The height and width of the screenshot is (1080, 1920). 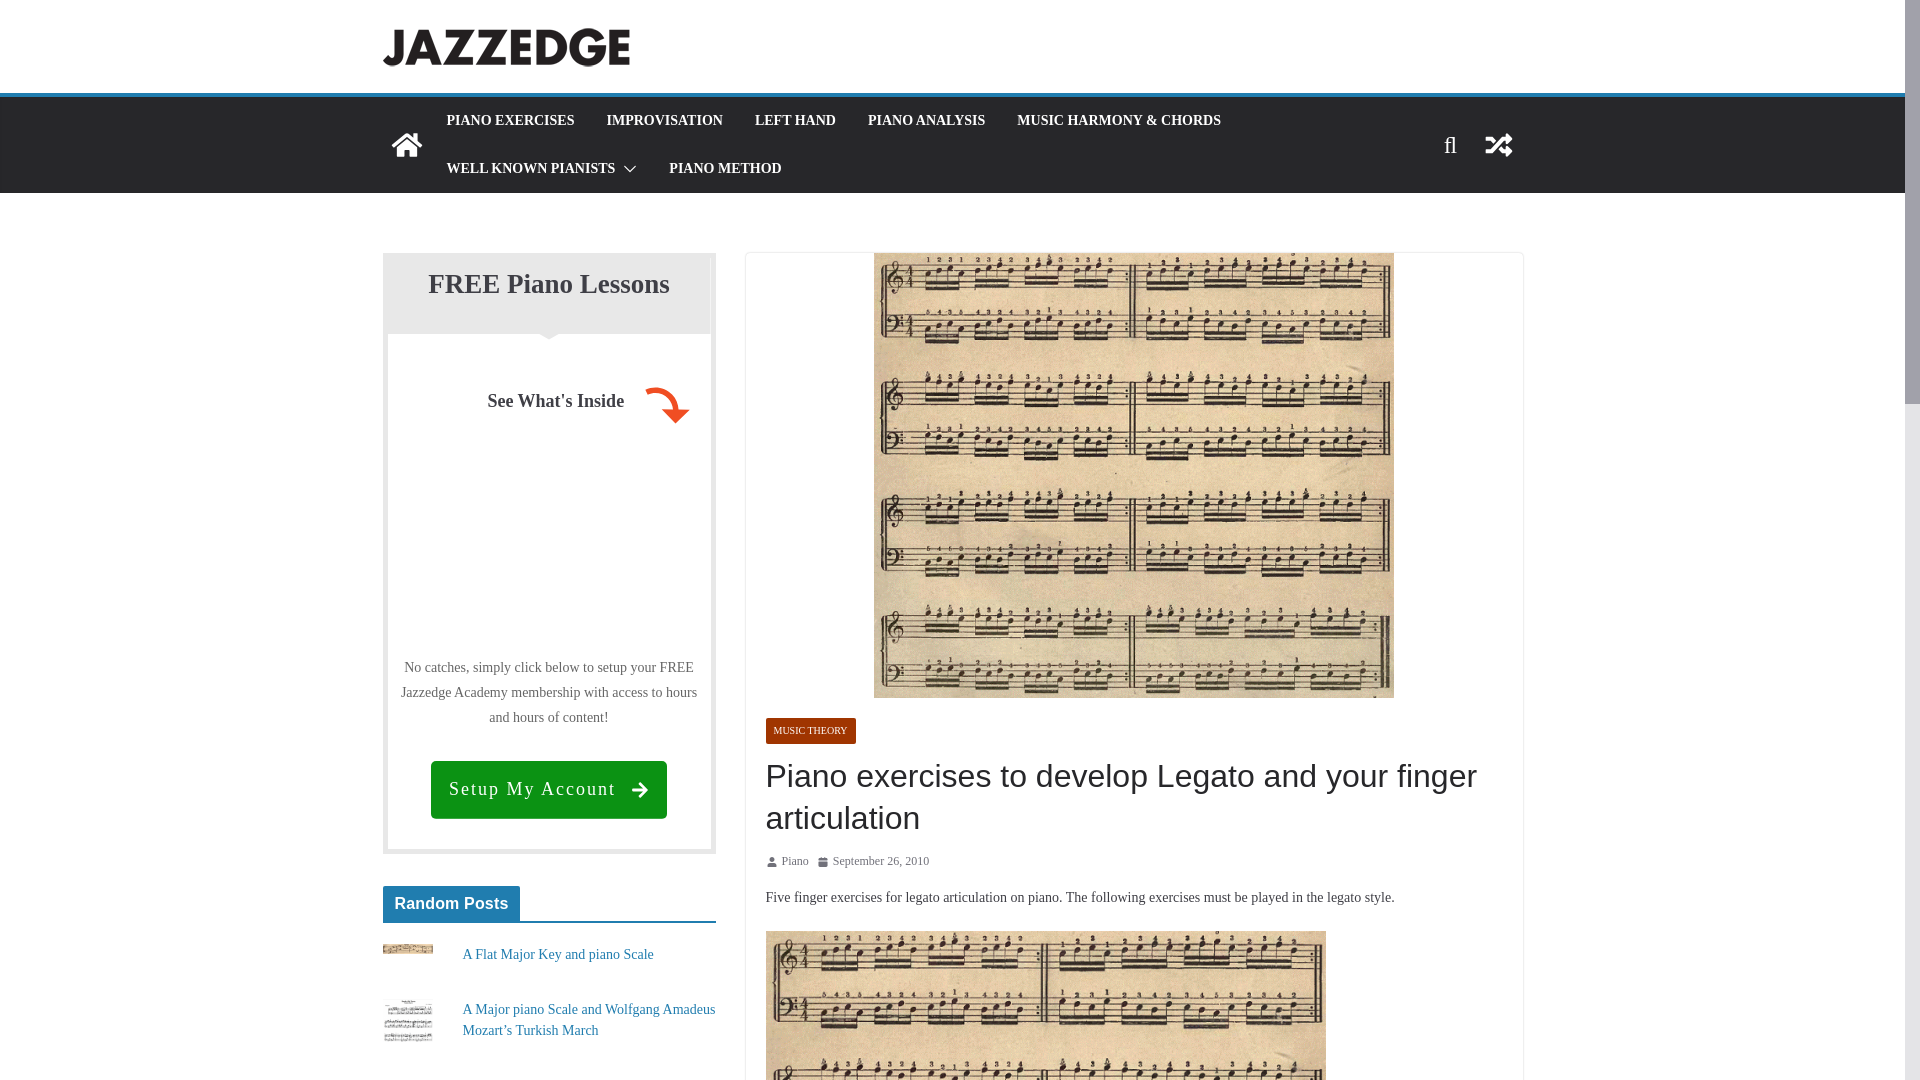 I want to click on PIANO ANALYSIS, so click(x=926, y=120).